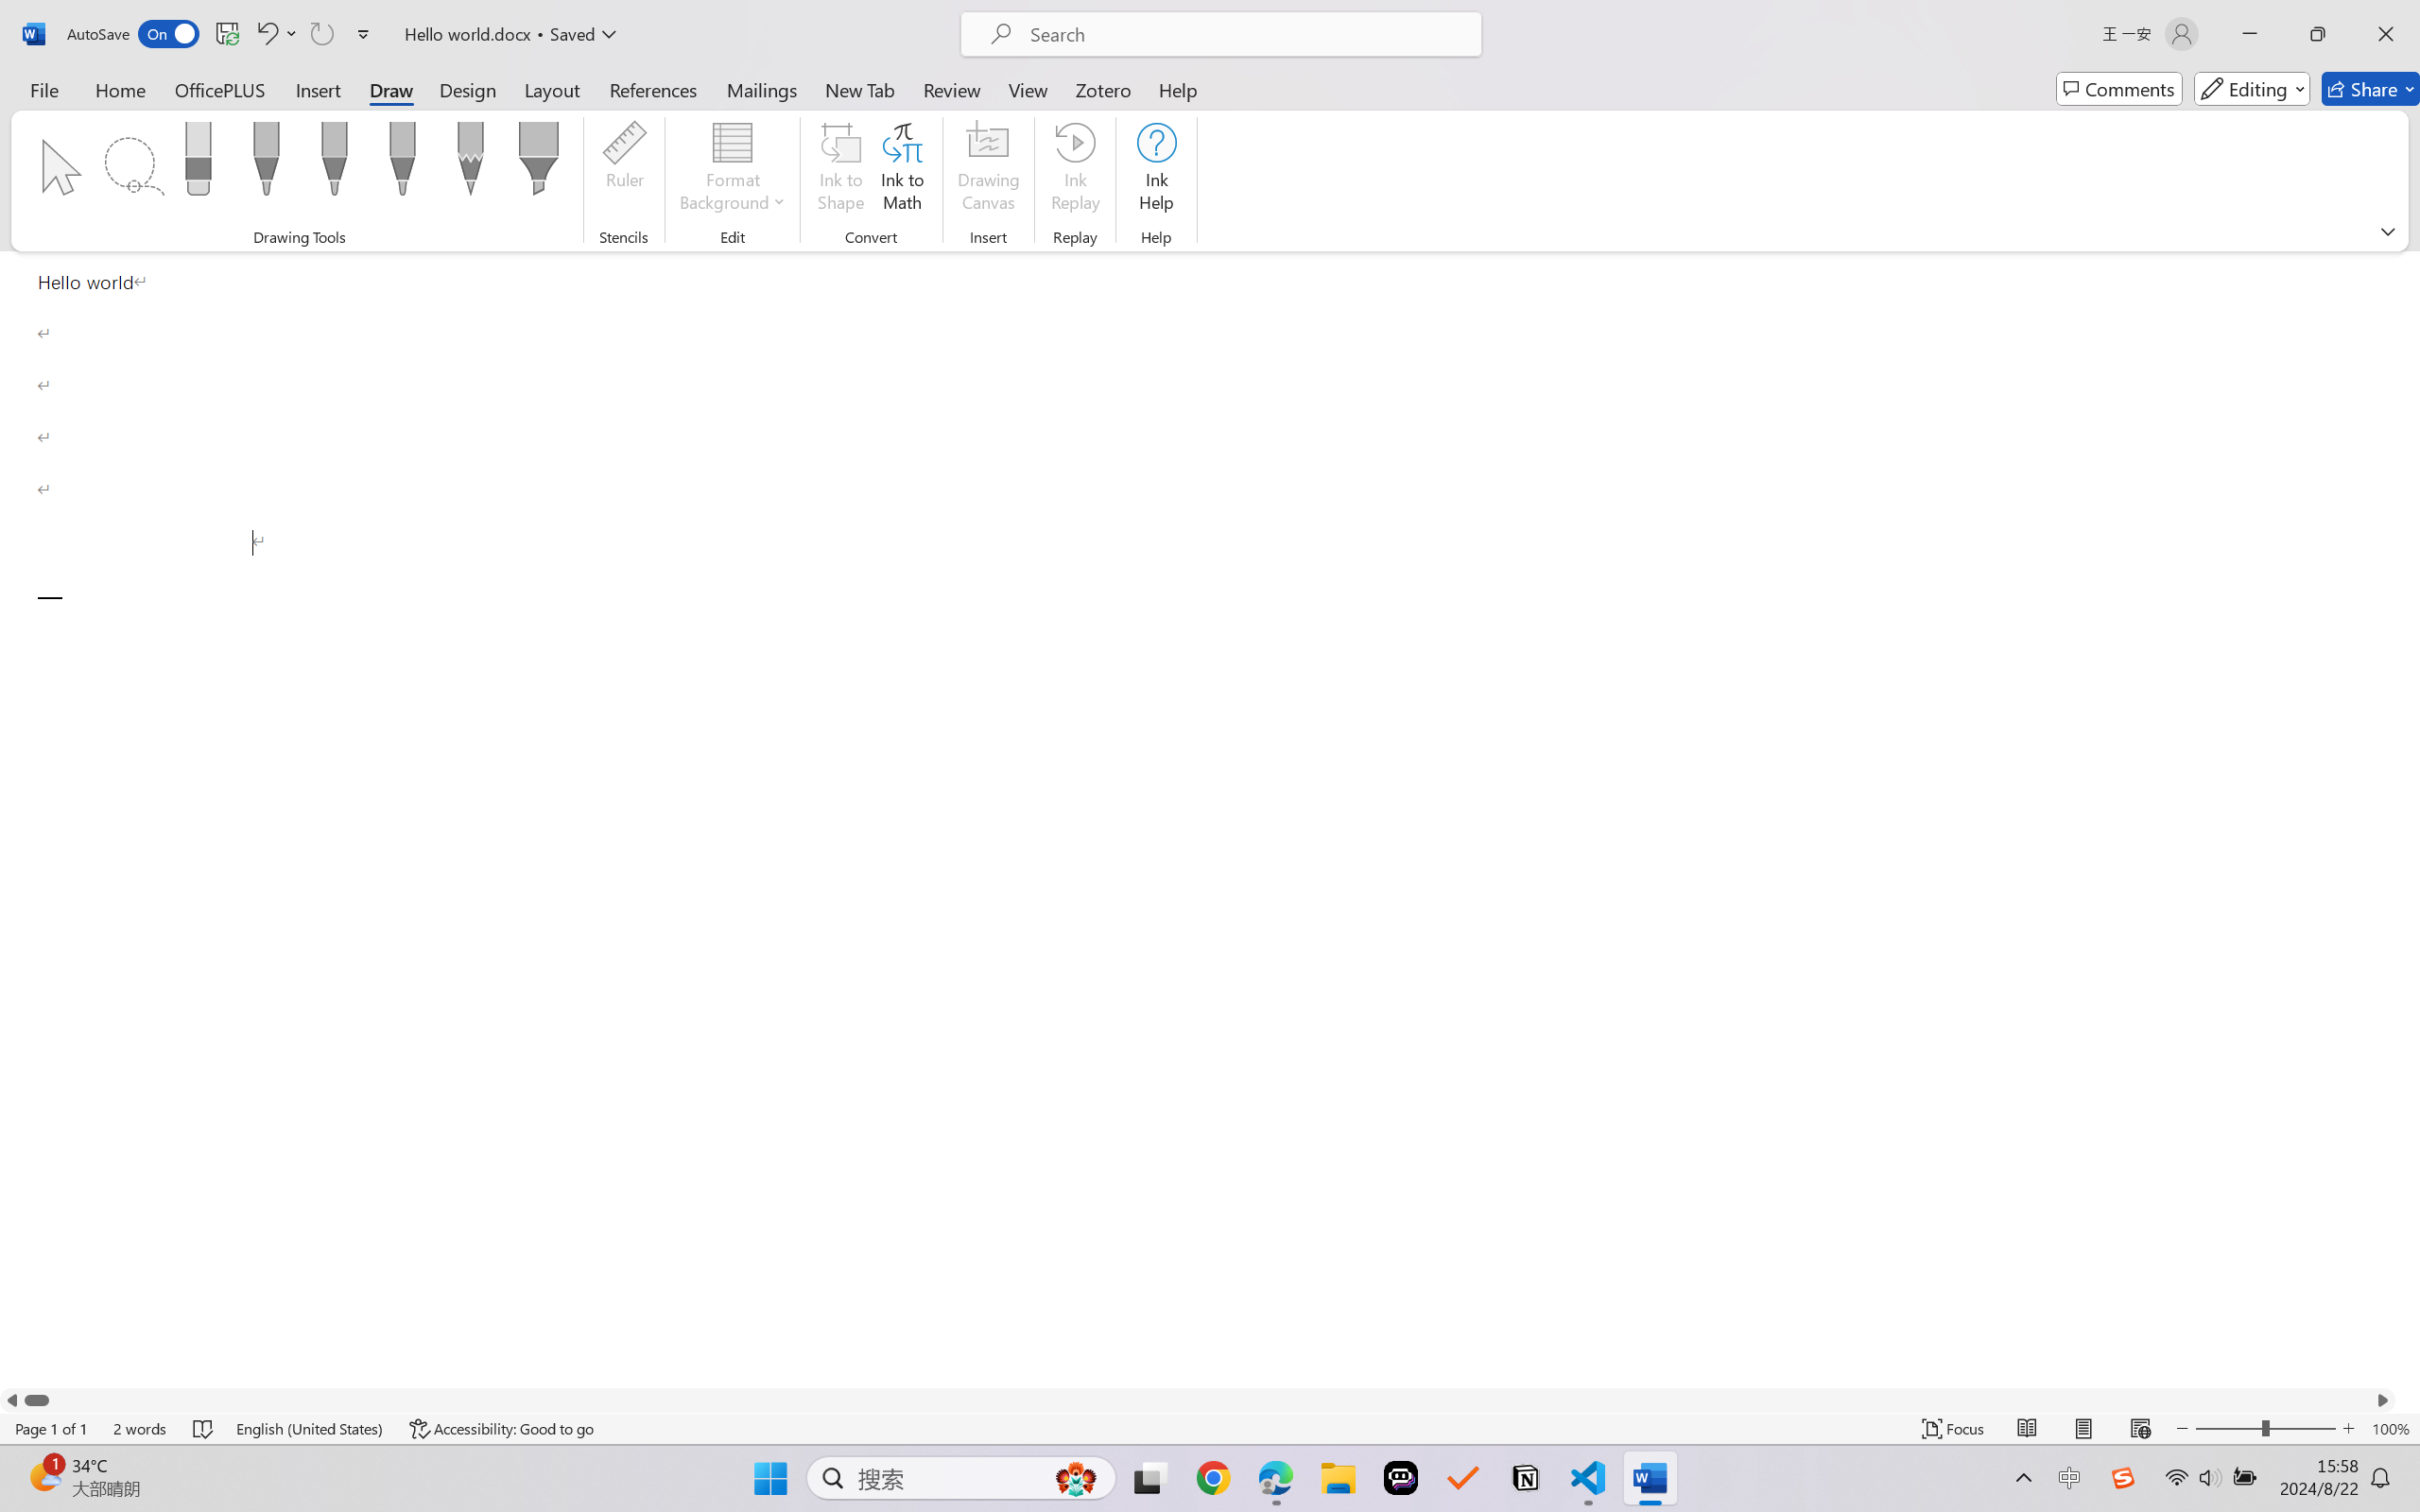  I want to click on Zoom In, so click(2349, 1429).